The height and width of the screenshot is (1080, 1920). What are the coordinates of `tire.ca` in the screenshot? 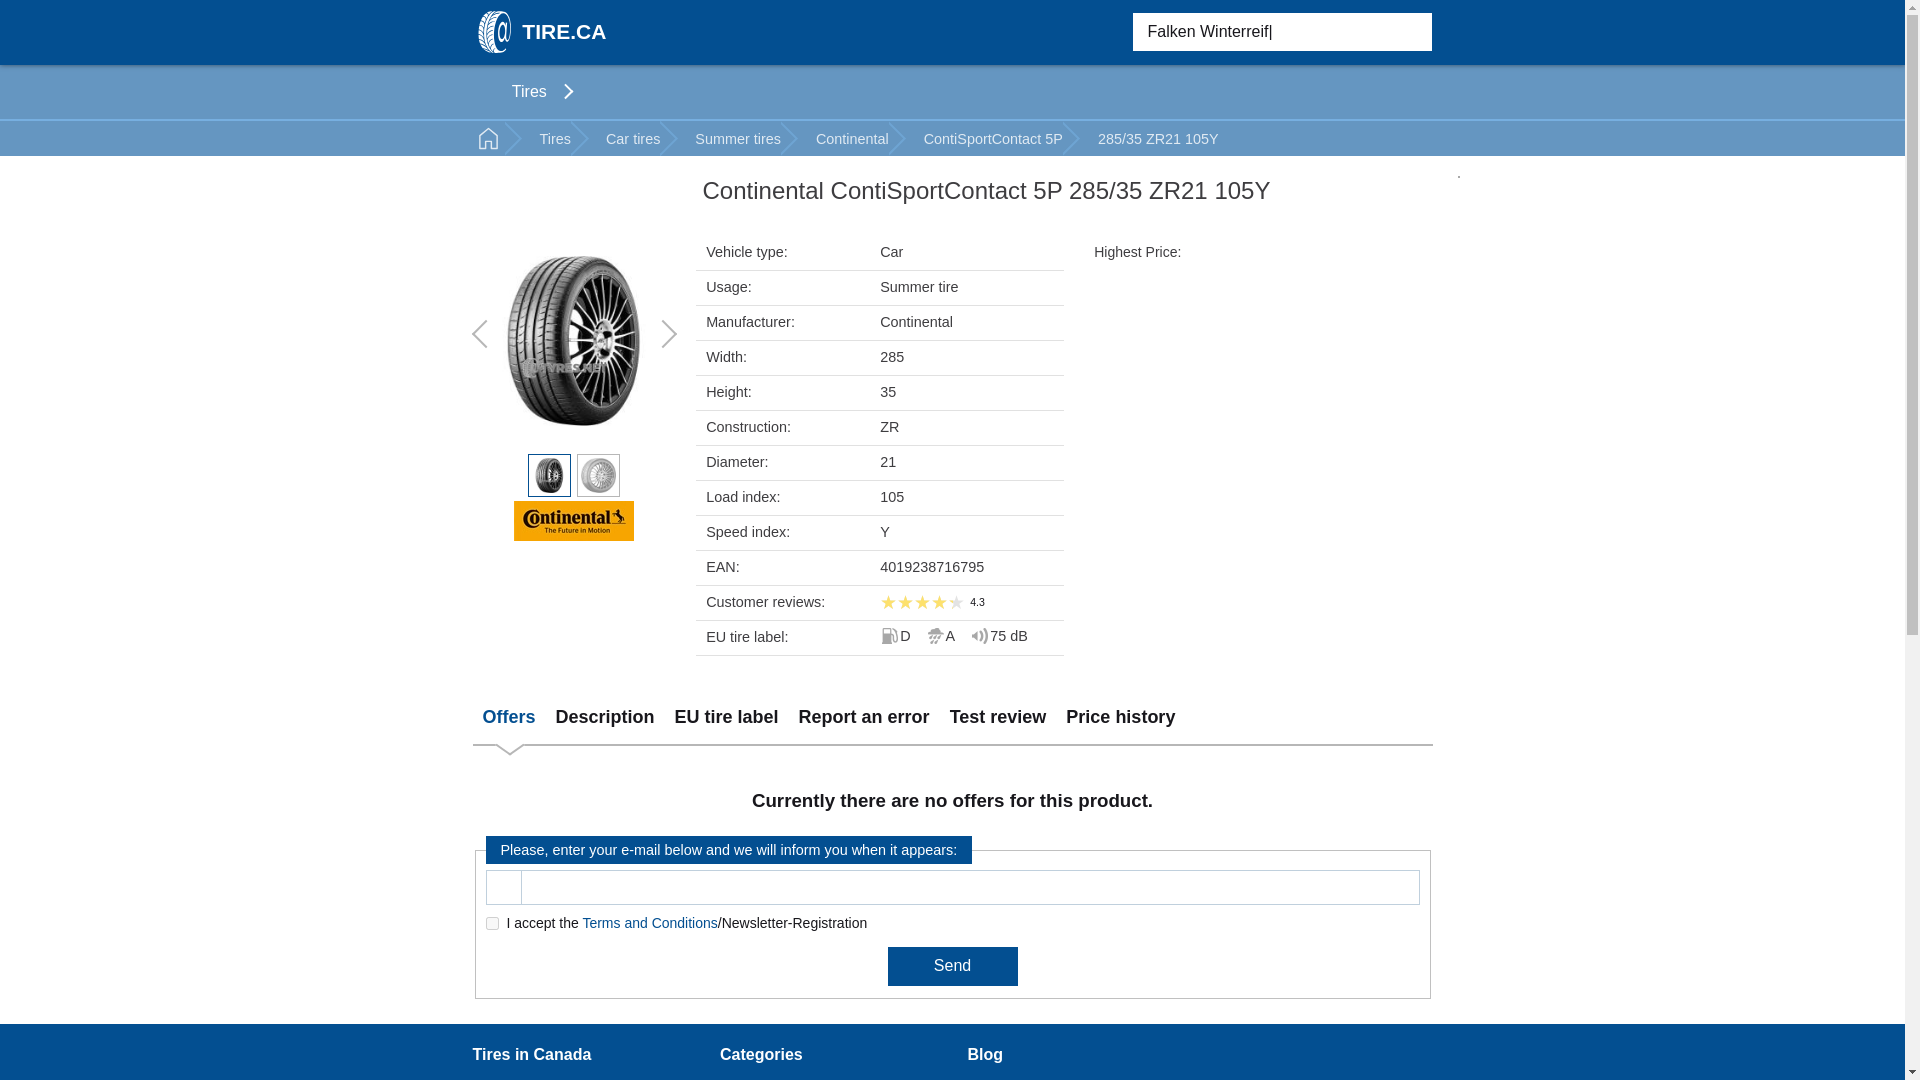 It's located at (539, 32).